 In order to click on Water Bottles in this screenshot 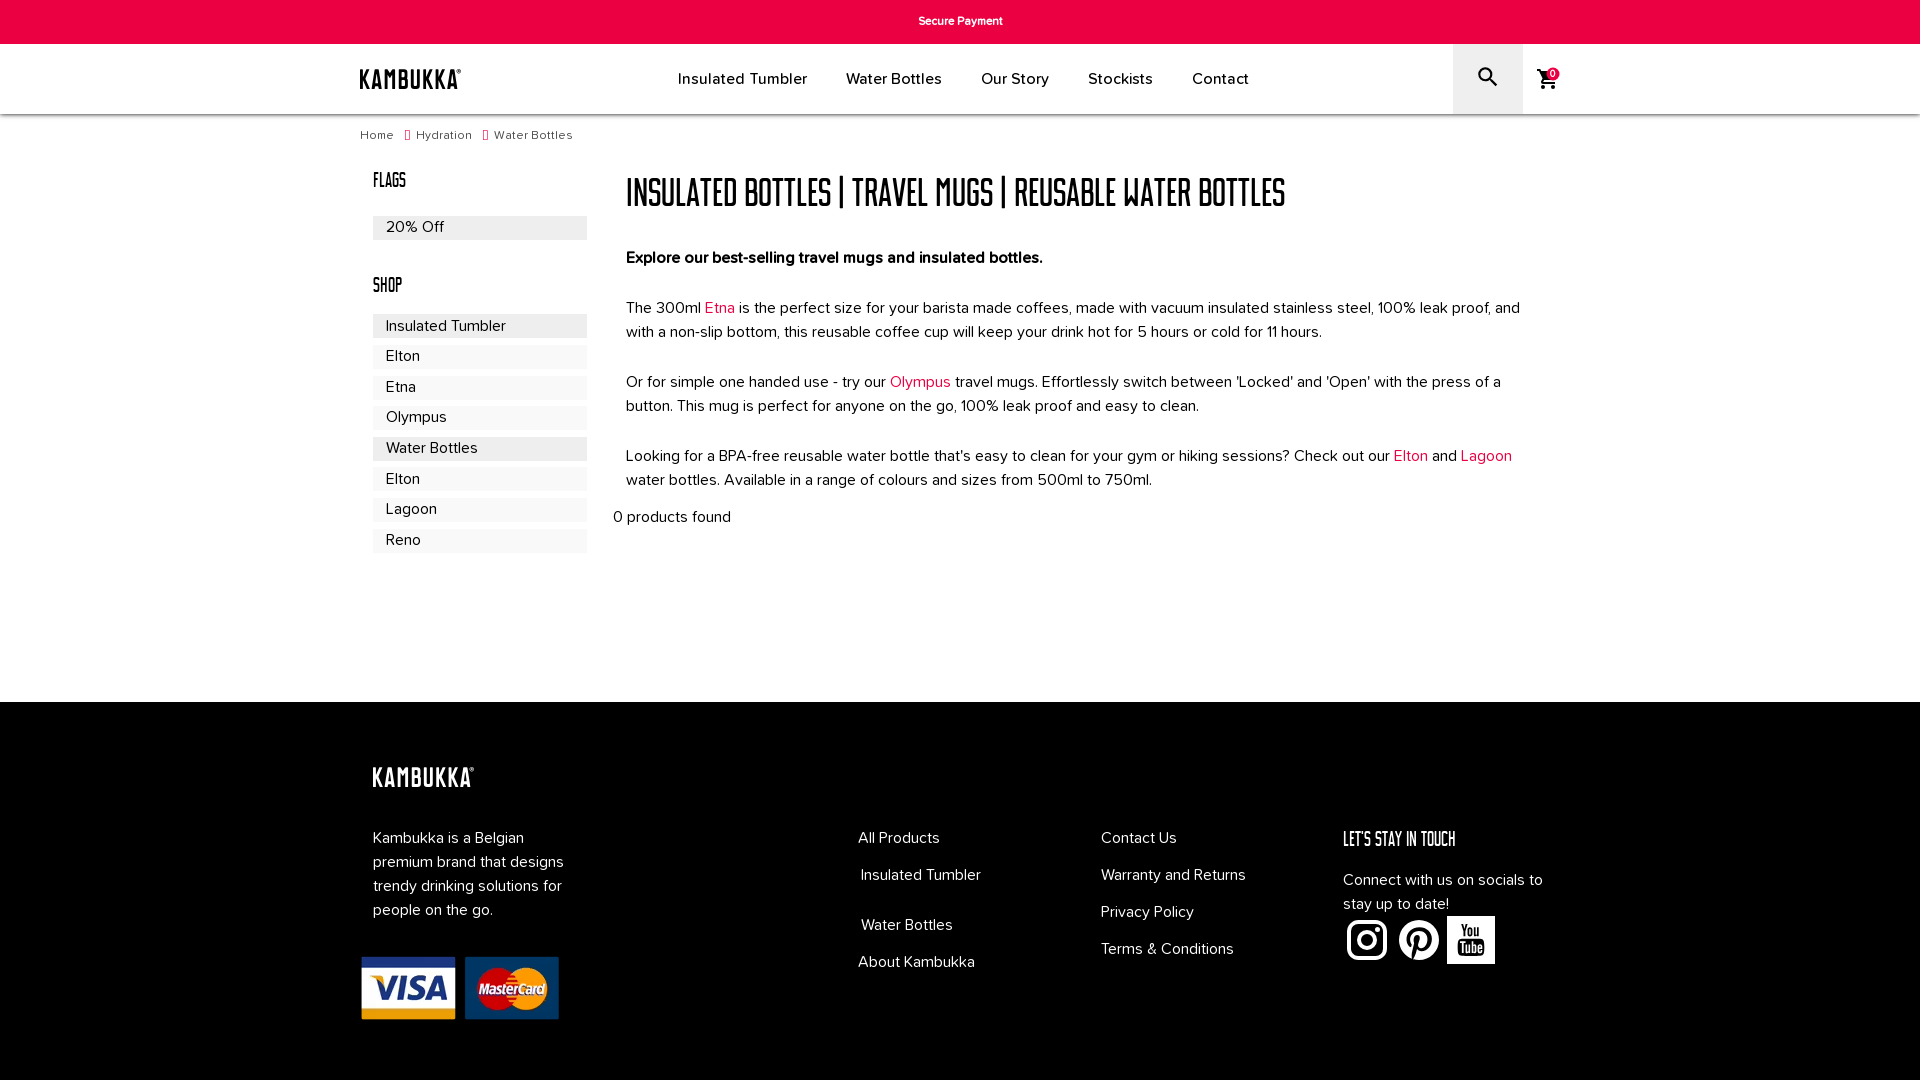, I will do `click(533, 136)`.